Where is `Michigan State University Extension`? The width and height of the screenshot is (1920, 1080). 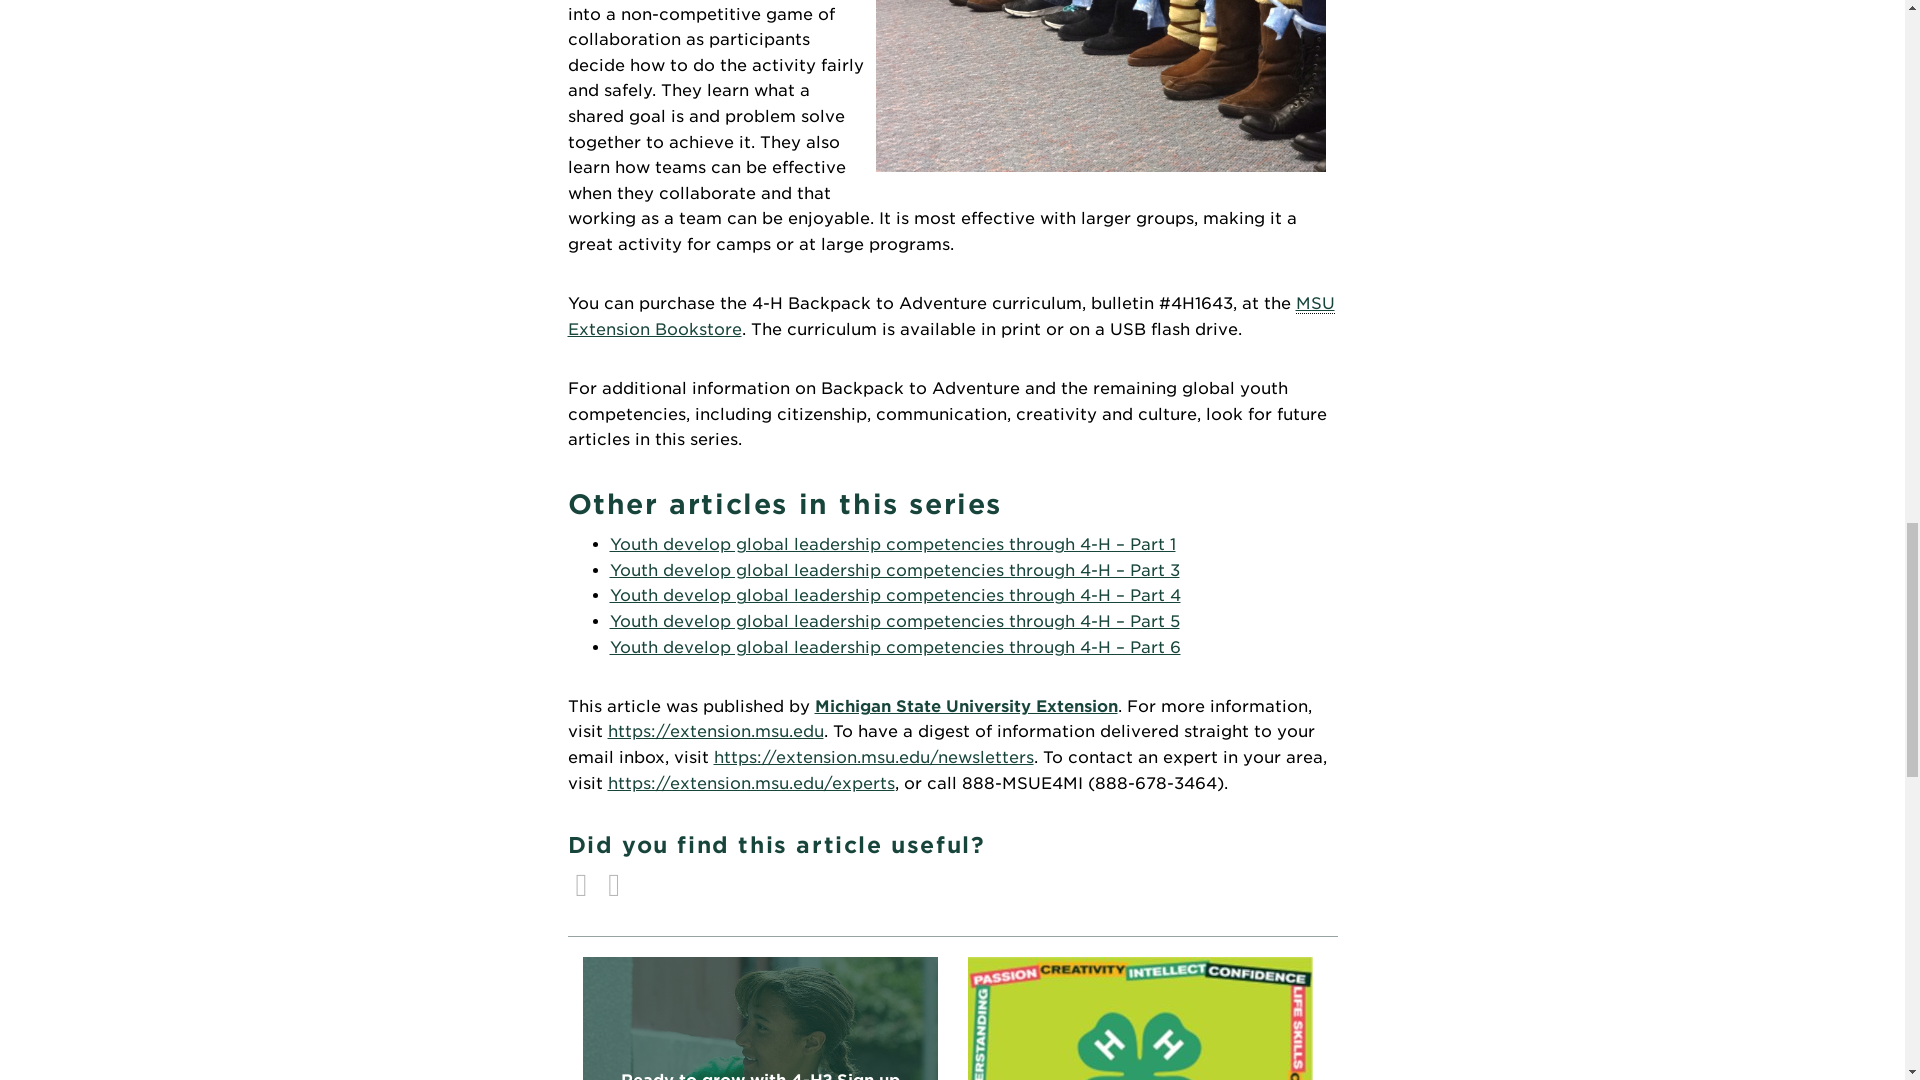 Michigan State University Extension is located at coordinates (966, 706).